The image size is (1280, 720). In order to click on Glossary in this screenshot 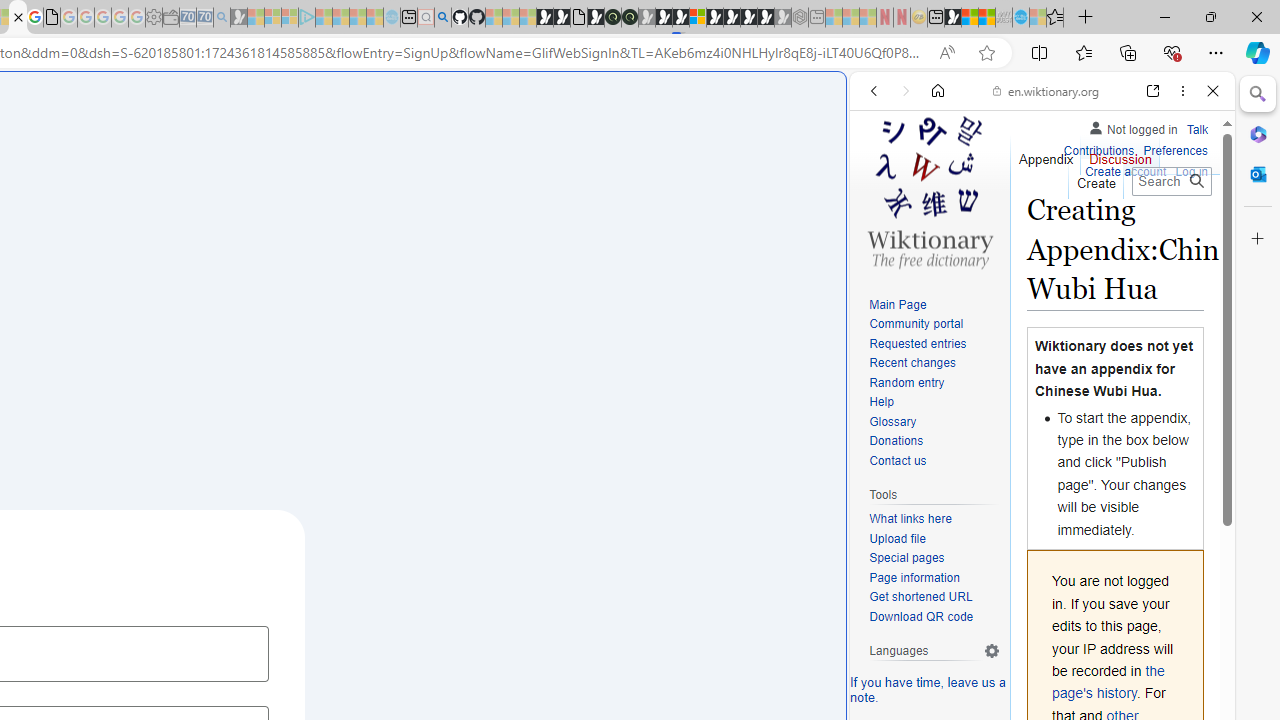, I will do `click(934, 422)`.